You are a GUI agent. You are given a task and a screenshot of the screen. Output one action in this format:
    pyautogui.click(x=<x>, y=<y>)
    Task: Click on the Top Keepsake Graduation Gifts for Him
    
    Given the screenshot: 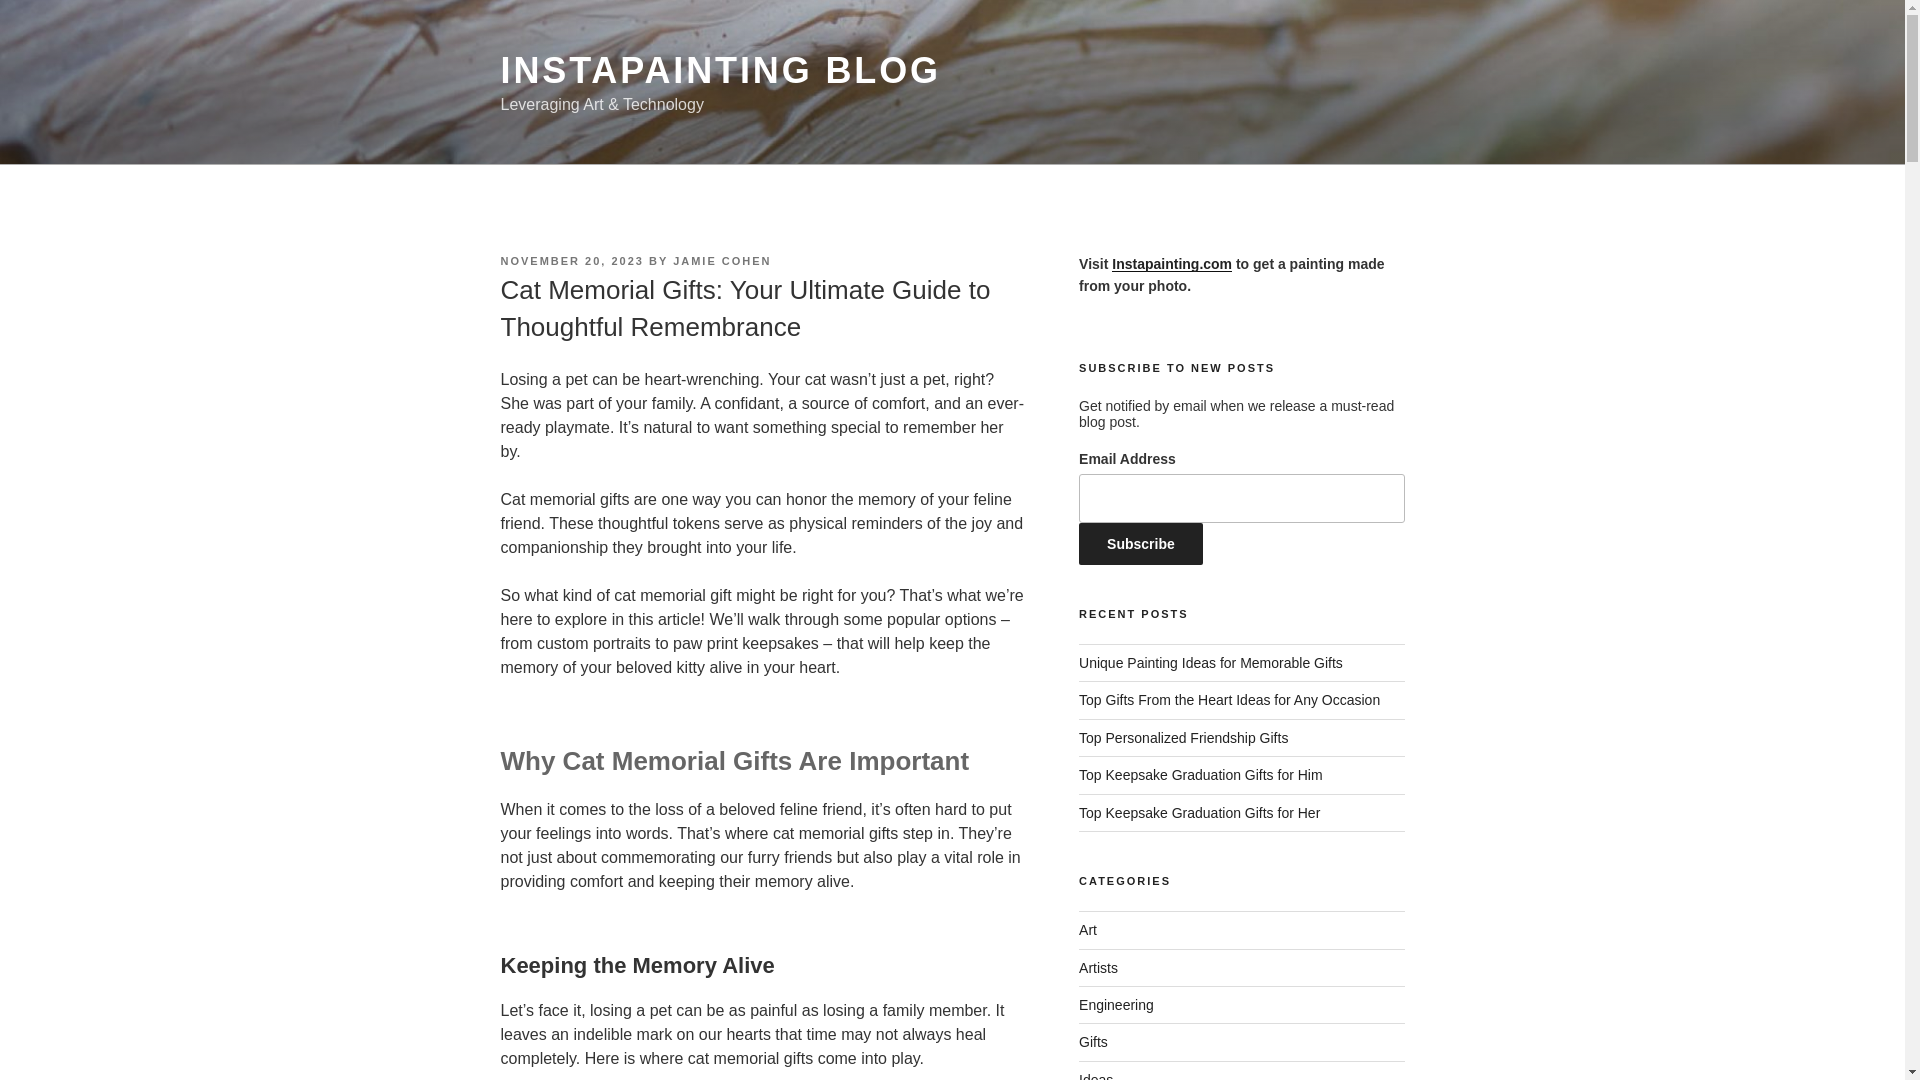 What is the action you would take?
    pyautogui.click(x=1200, y=774)
    